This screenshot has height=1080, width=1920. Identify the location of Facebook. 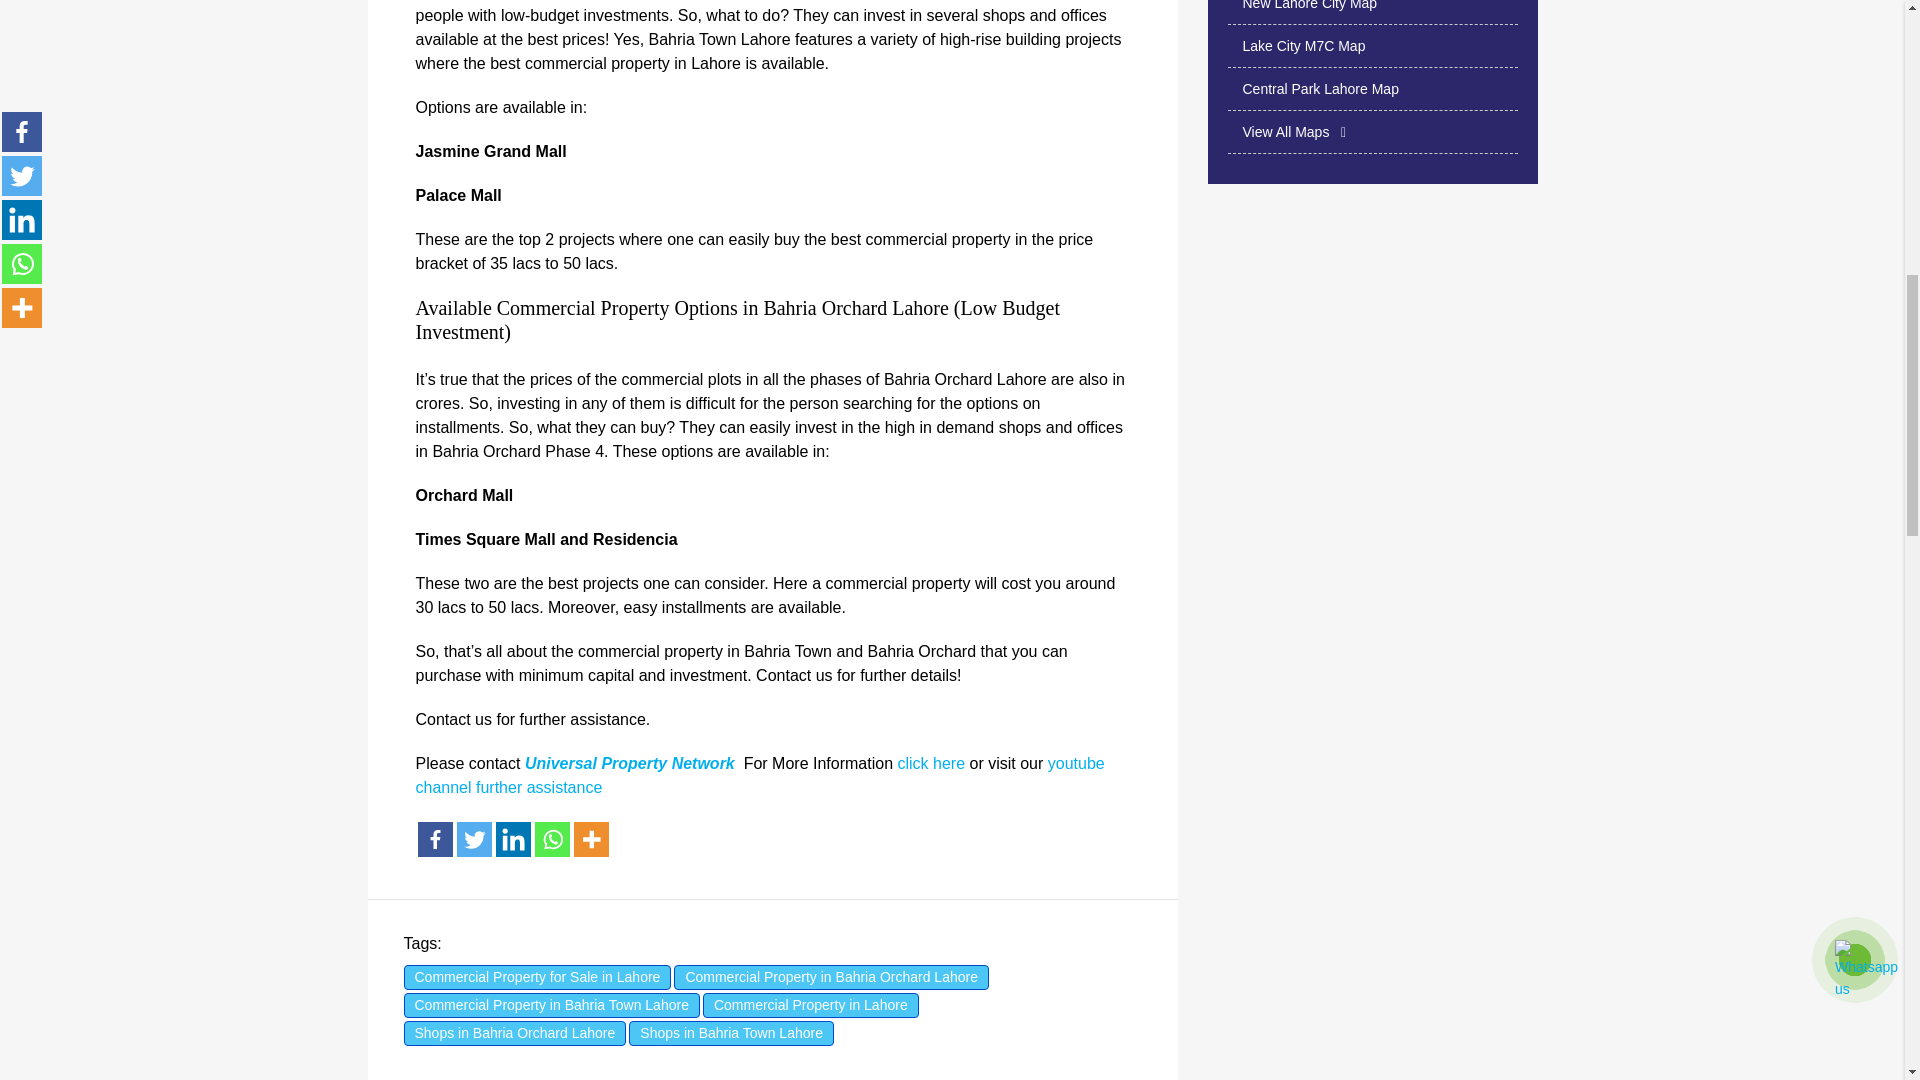
(436, 839).